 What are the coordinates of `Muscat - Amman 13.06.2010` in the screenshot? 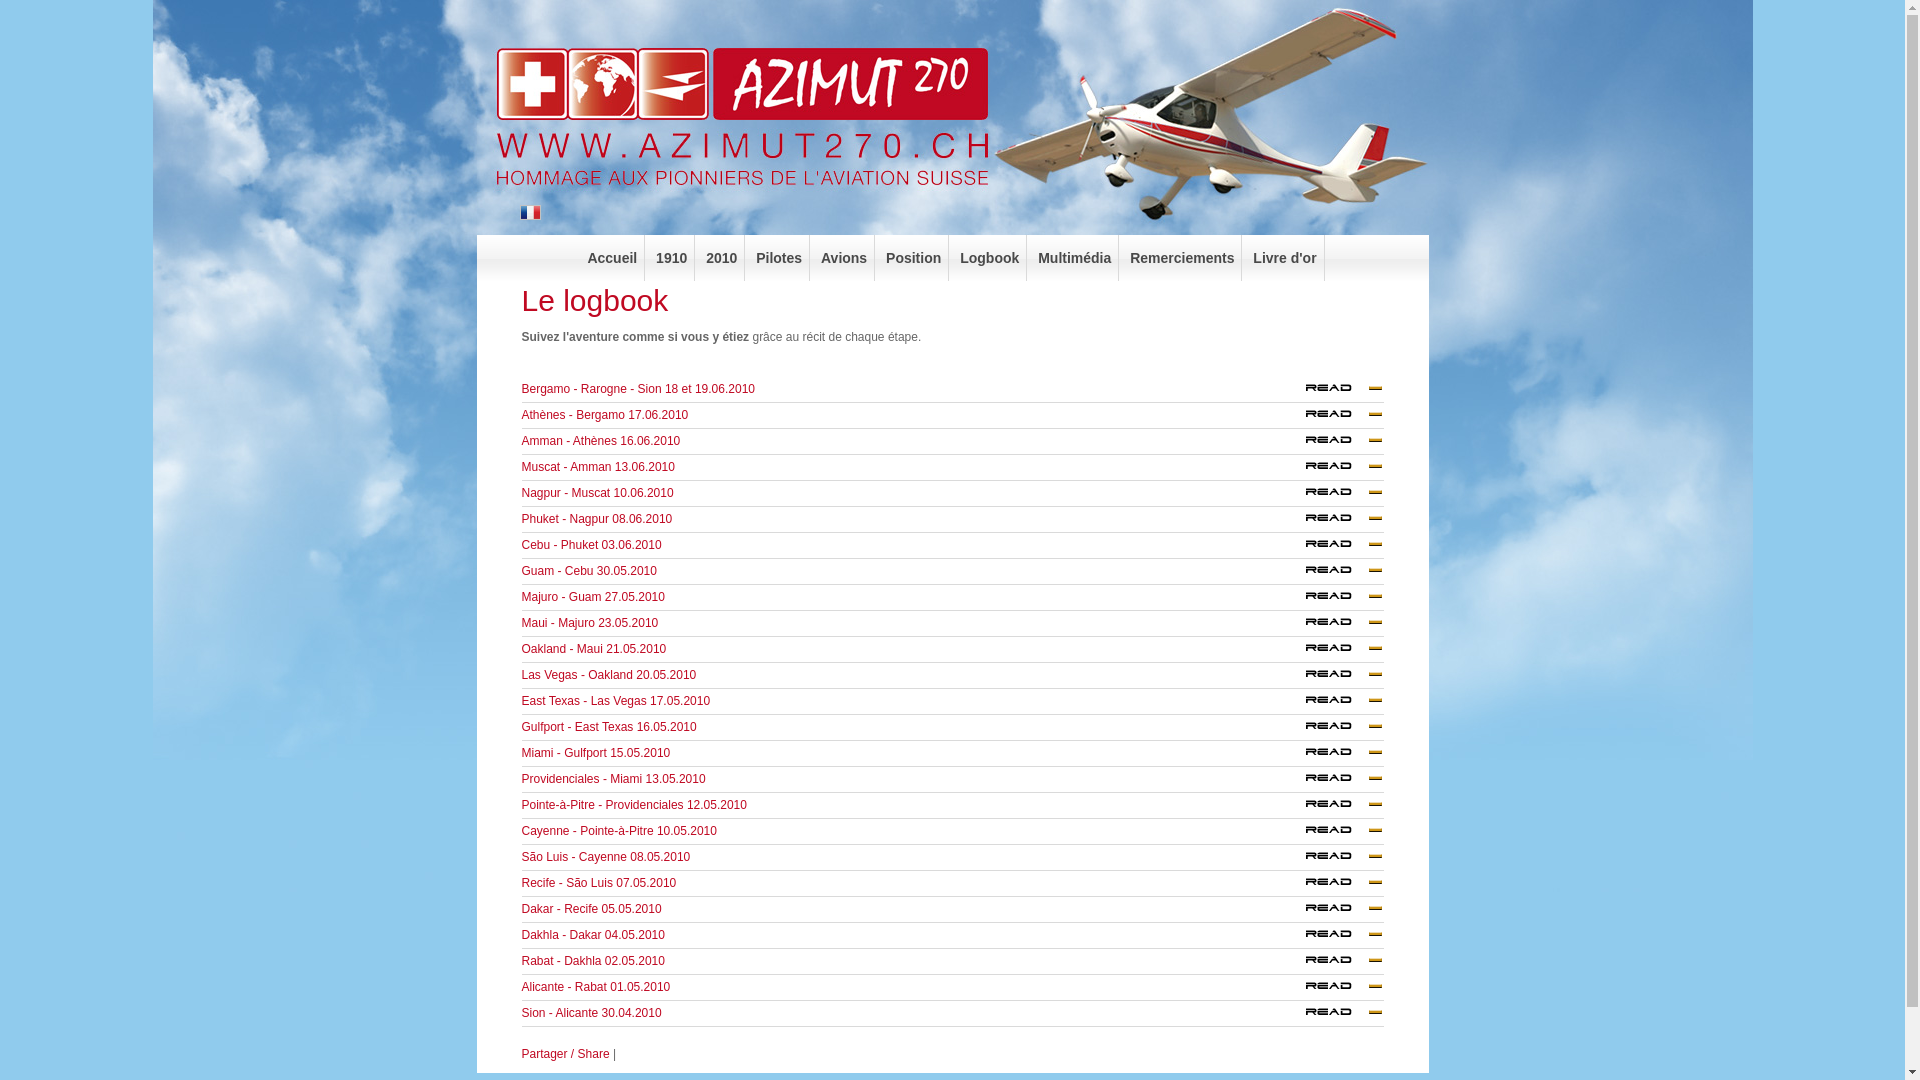 It's located at (598, 467).